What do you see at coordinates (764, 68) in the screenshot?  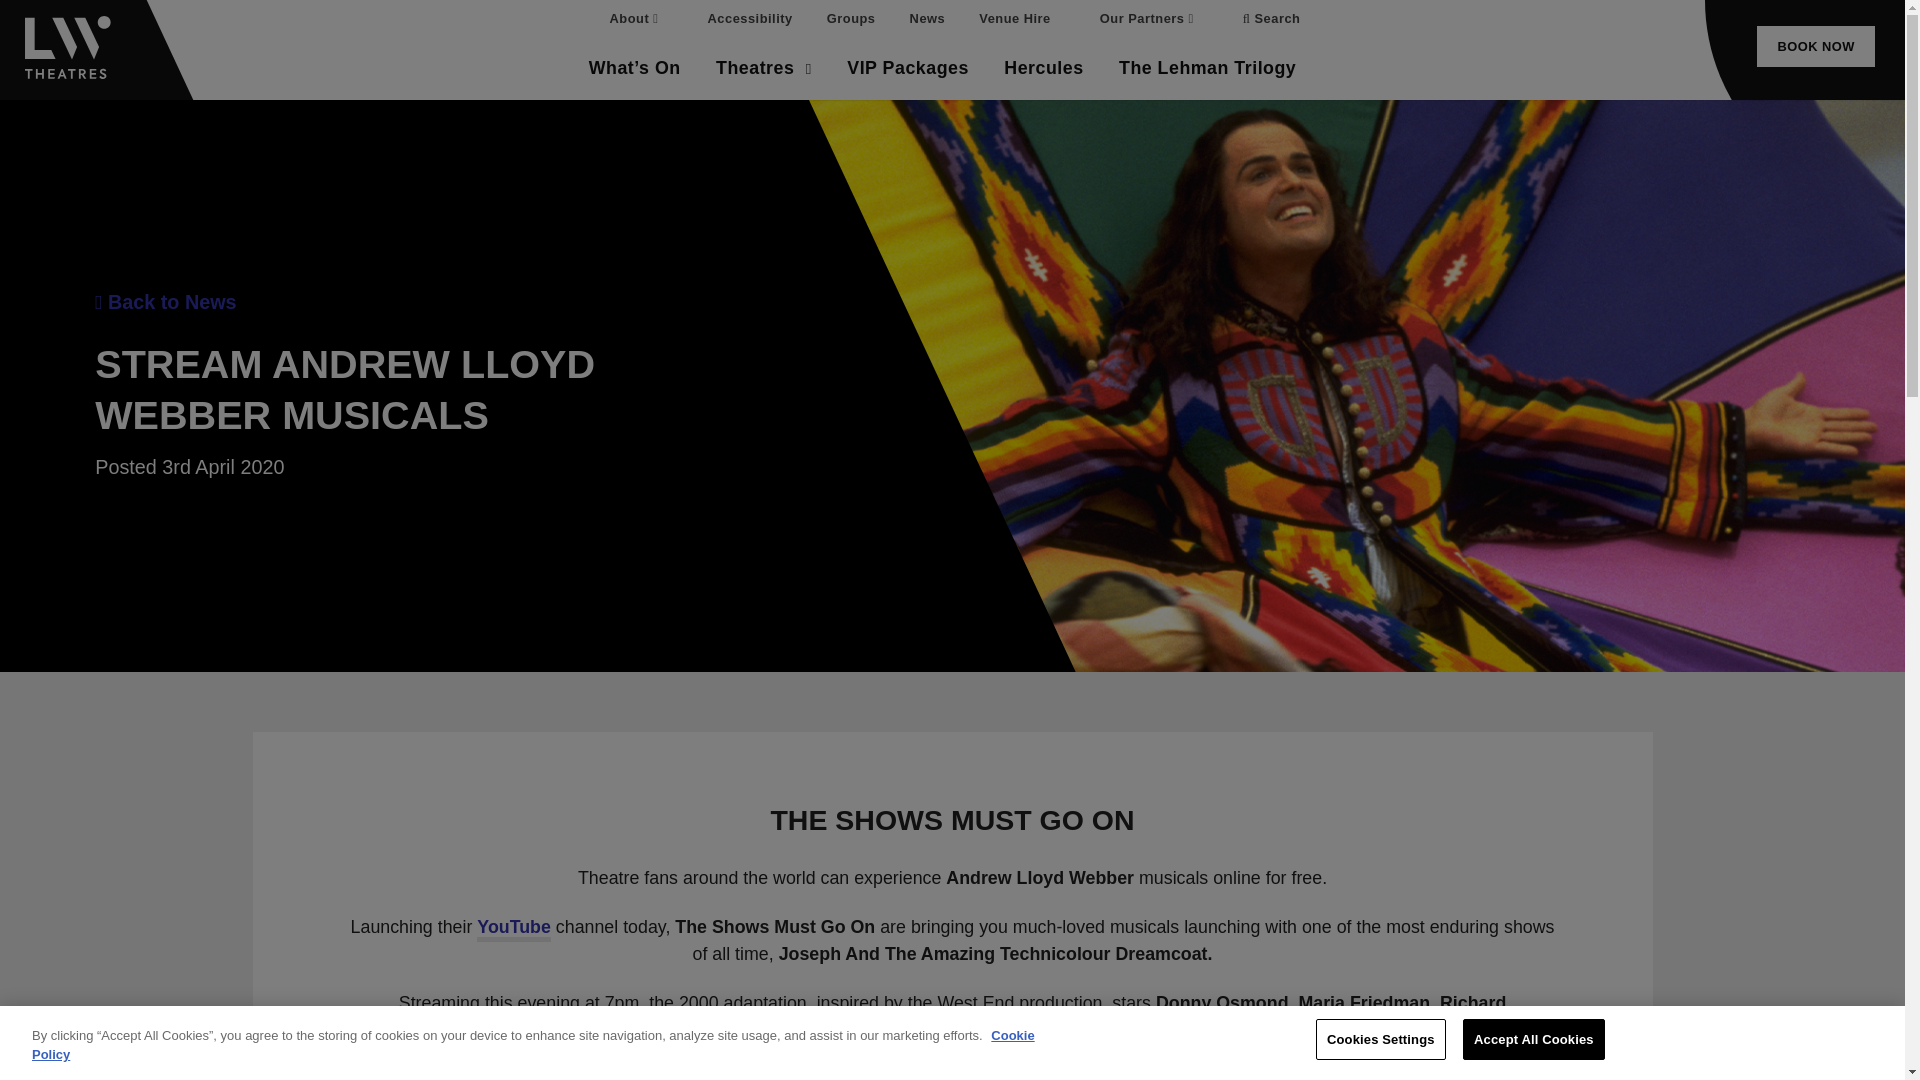 I see `Theatres` at bounding box center [764, 68].